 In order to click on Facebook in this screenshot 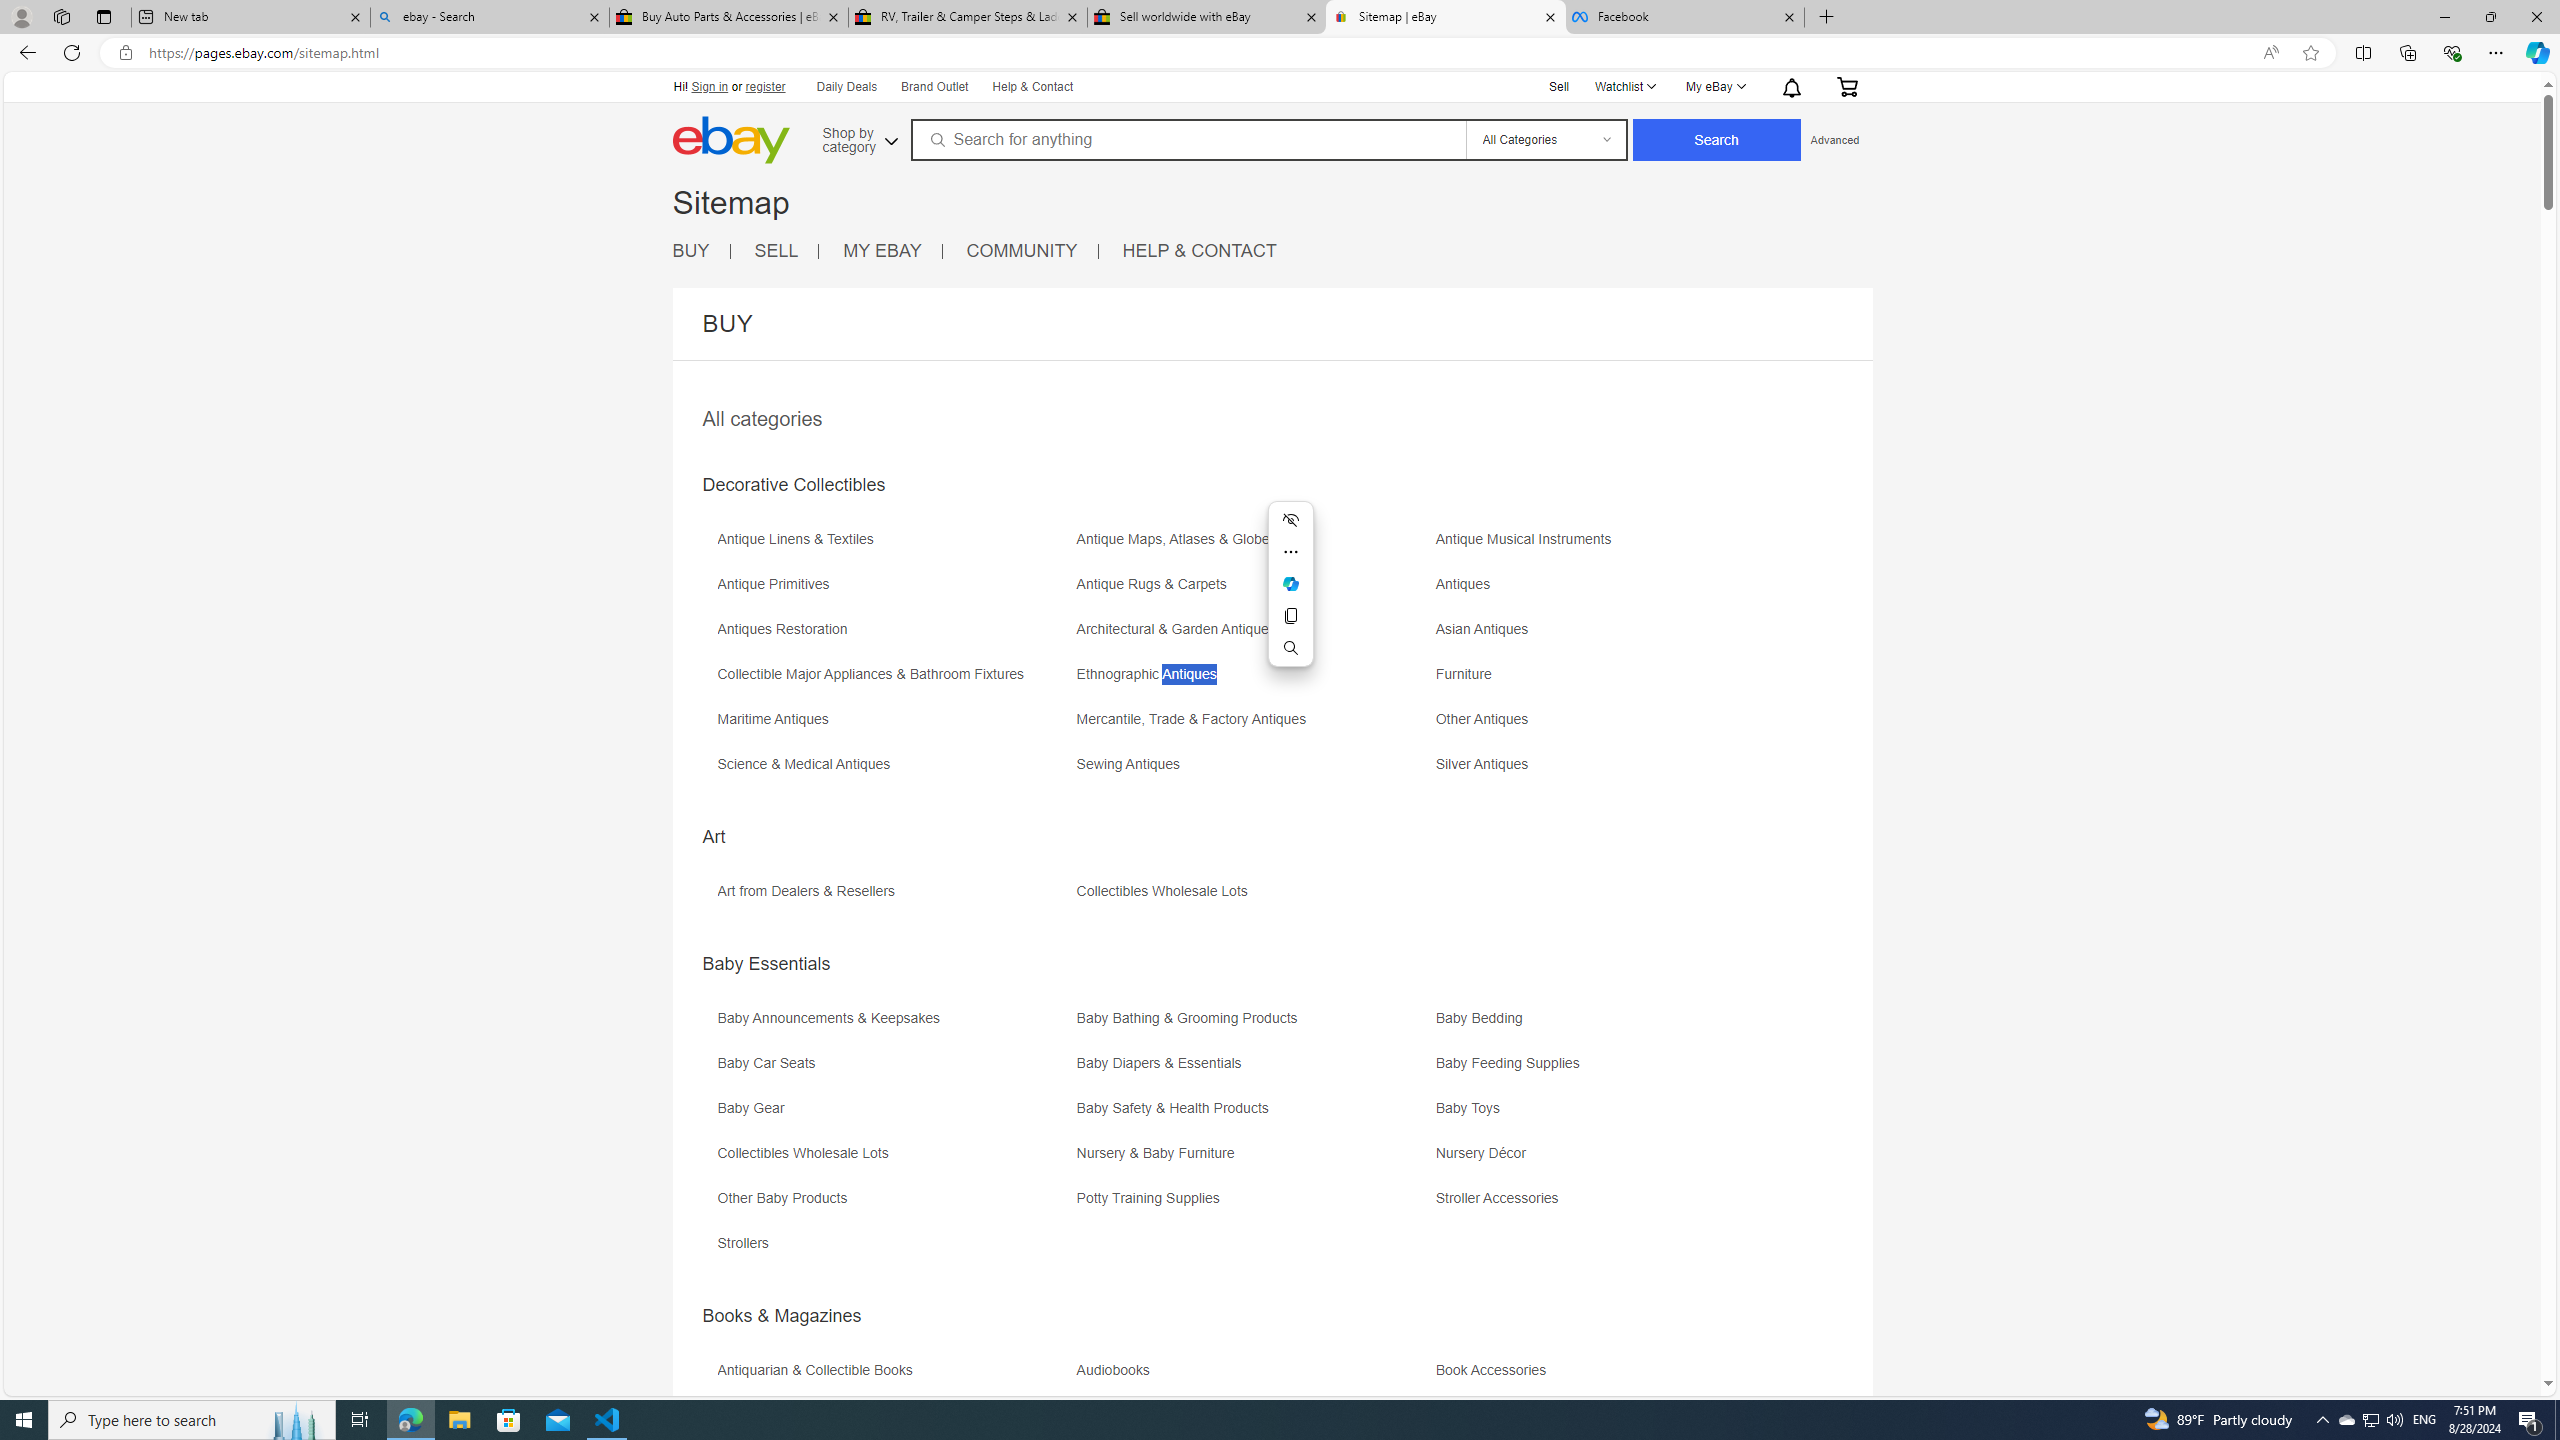, I will do `click(1684, 17)`.